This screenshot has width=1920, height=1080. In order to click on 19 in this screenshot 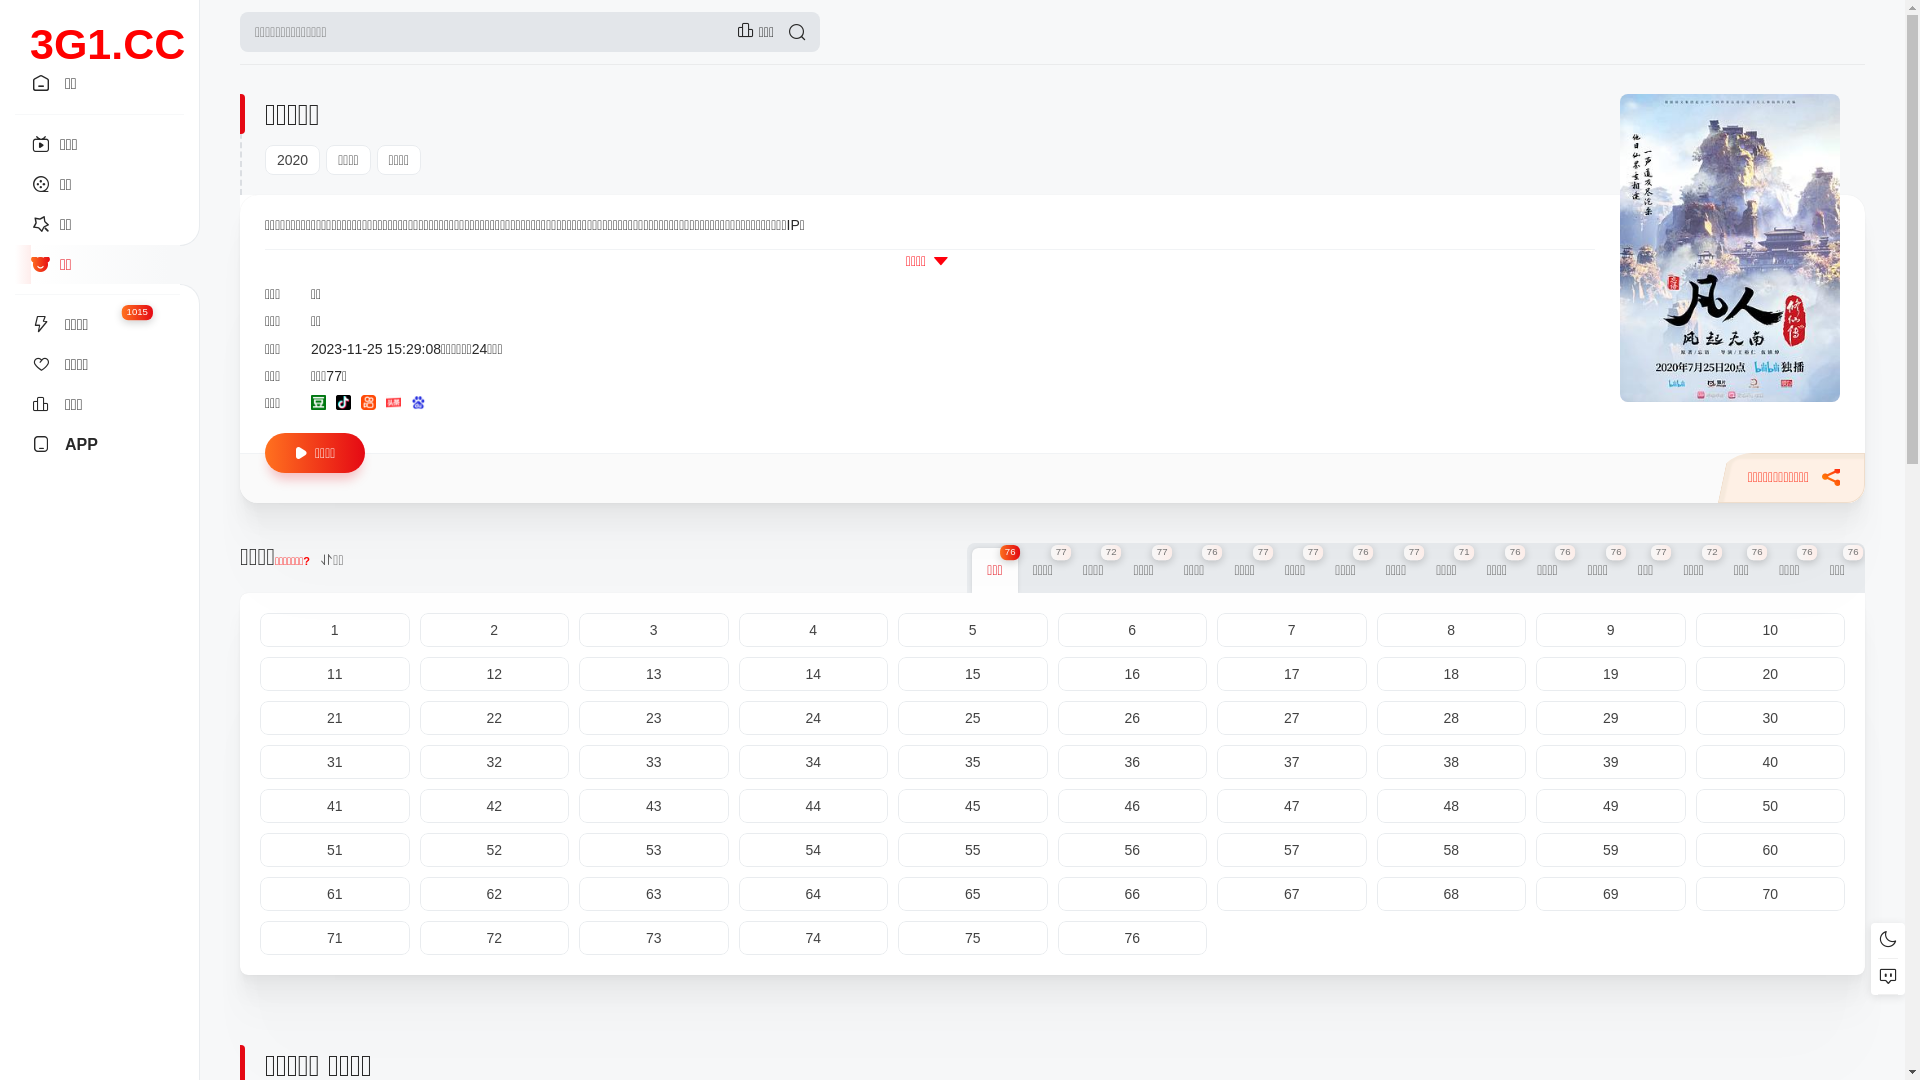, I will do `click(1611, 674)`.